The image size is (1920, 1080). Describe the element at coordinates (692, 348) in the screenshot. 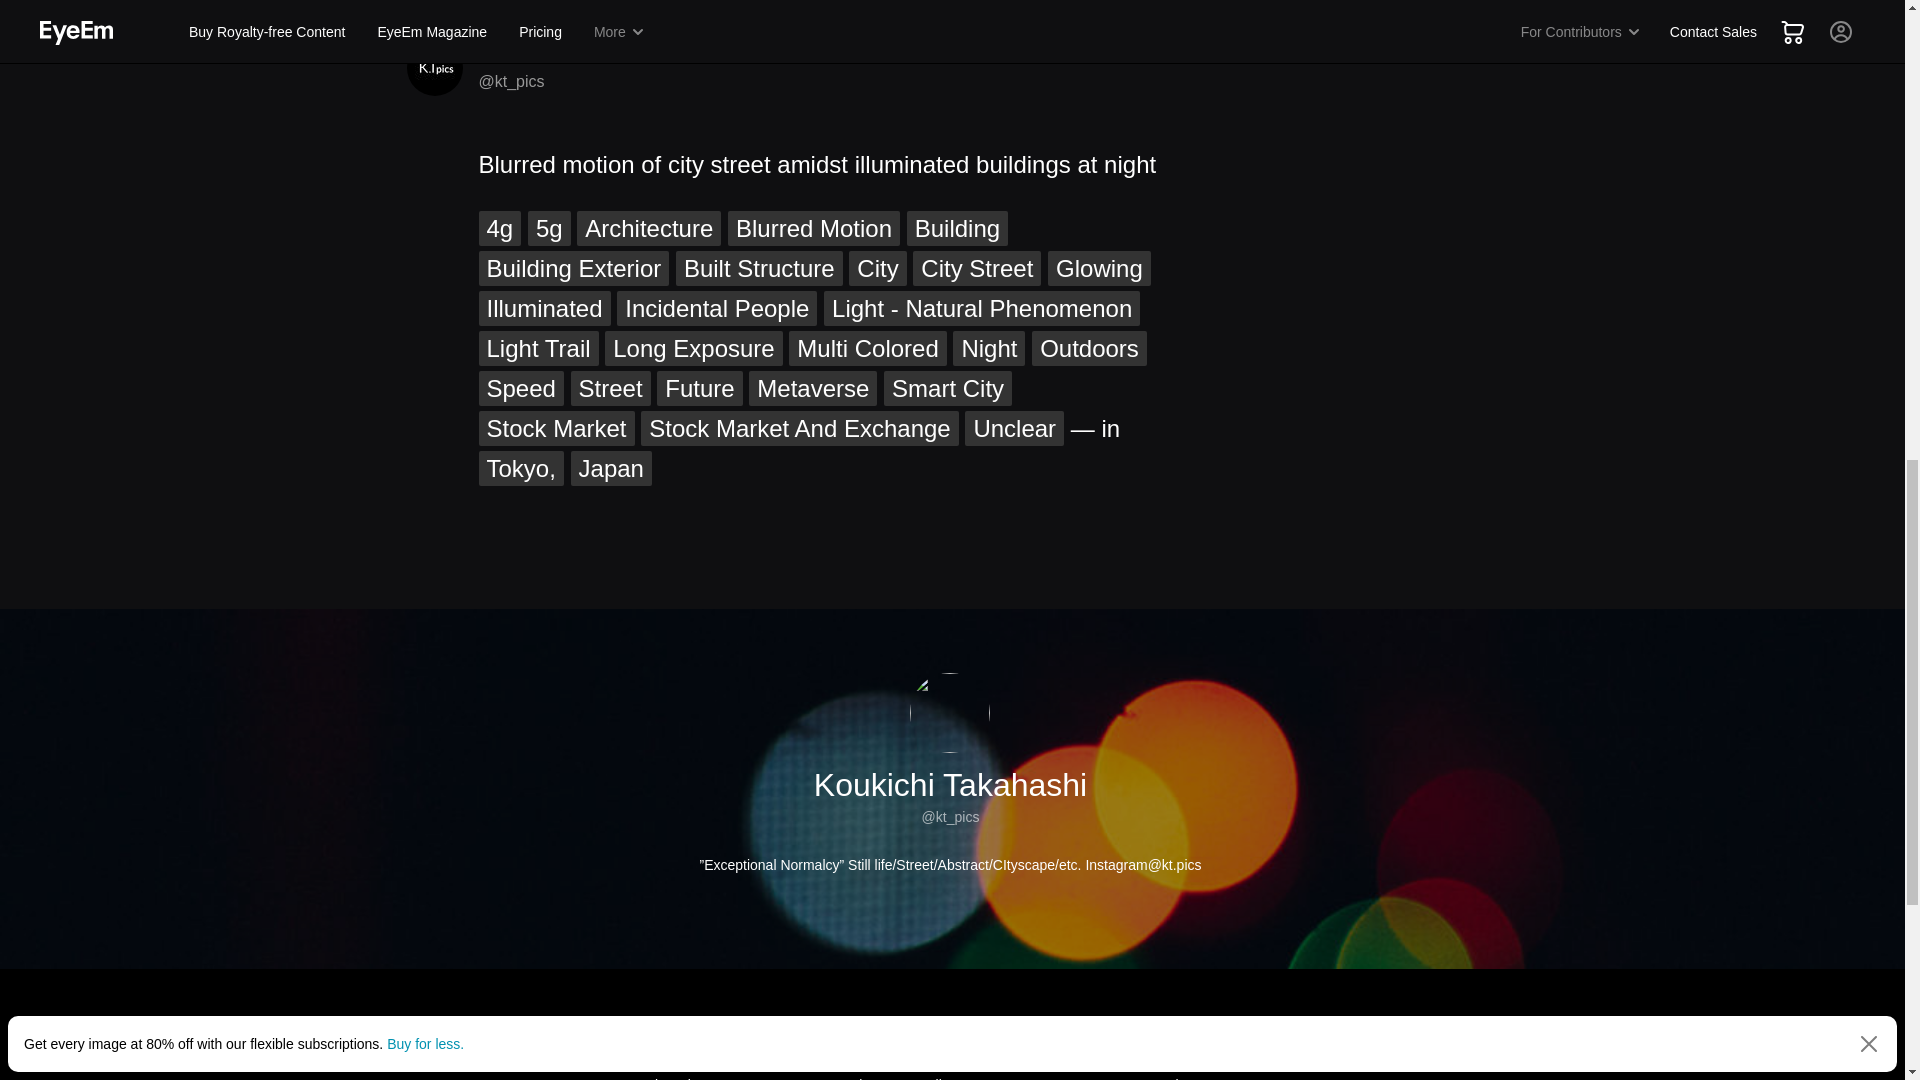

I see `Long Exposure` at that location.